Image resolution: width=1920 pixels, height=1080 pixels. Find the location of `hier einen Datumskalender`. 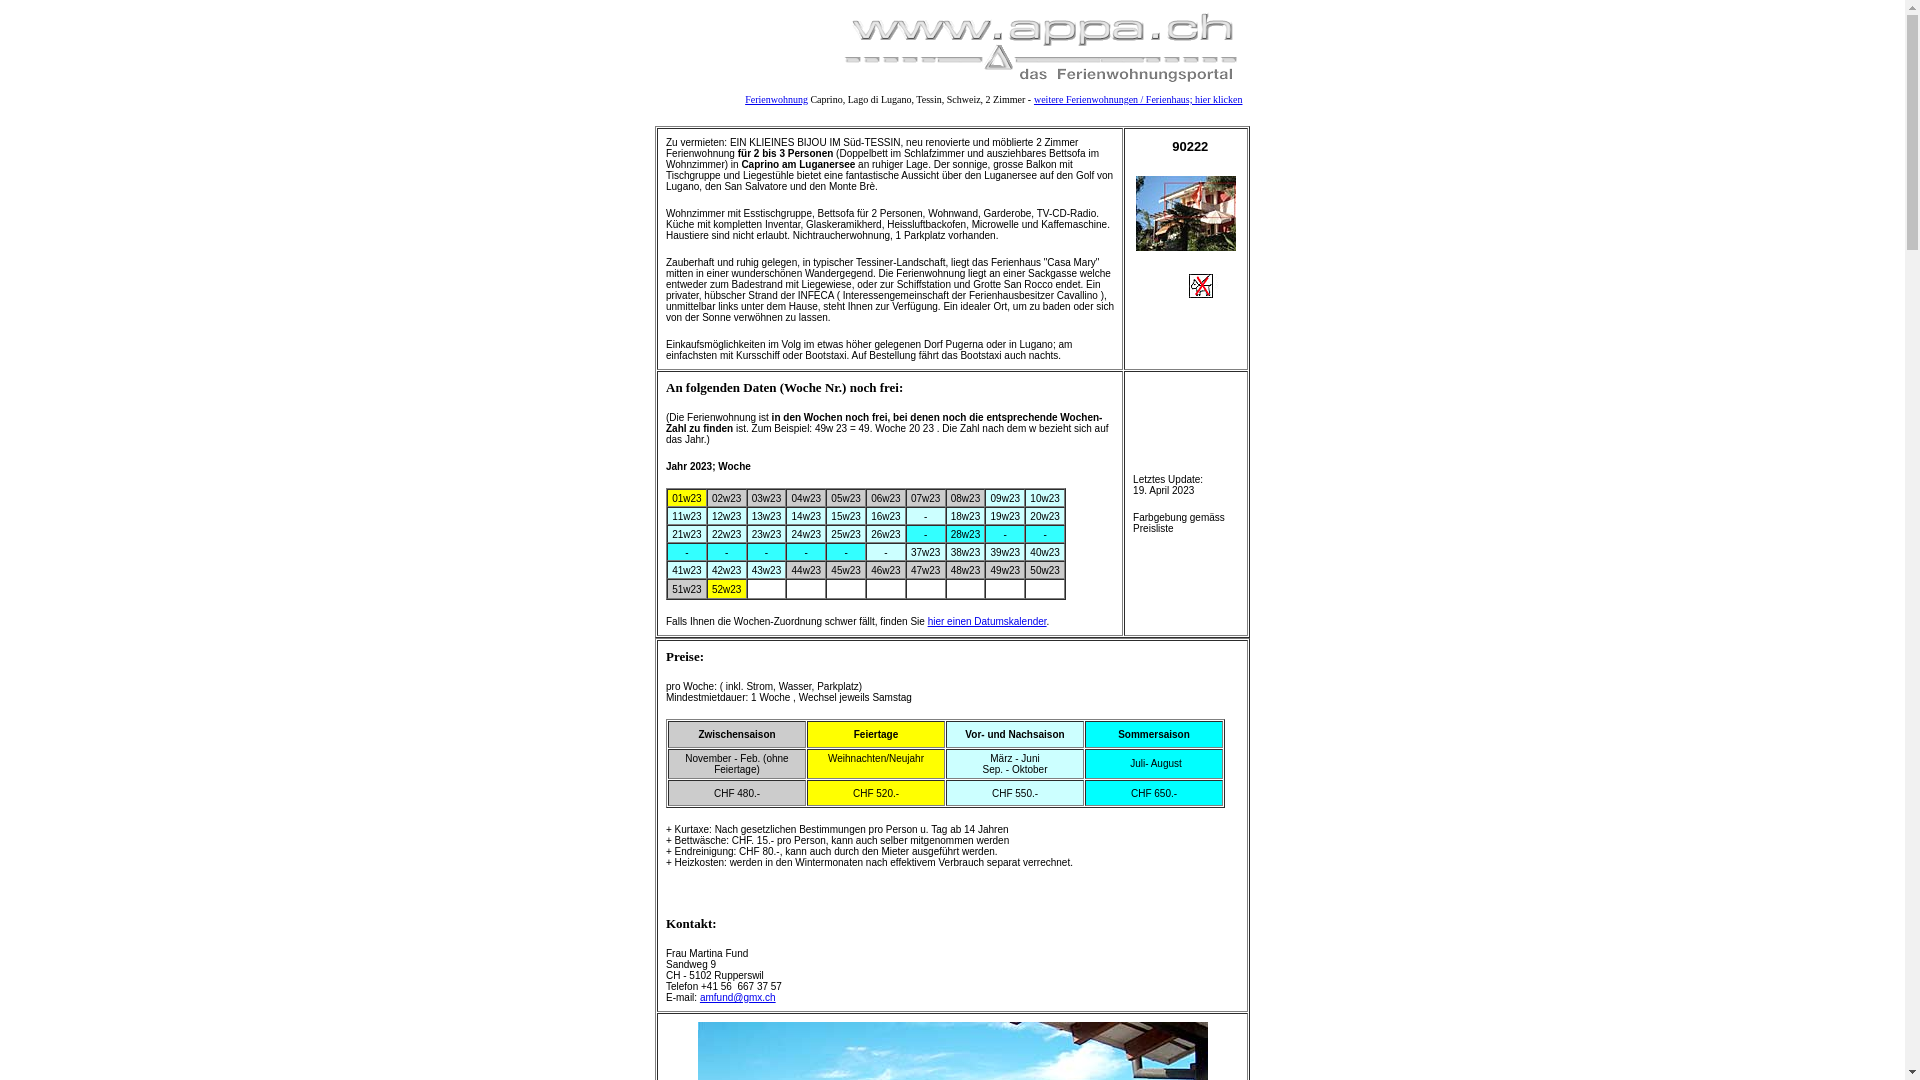

hier einen Datumskalender is located at coordinates (988, 622).